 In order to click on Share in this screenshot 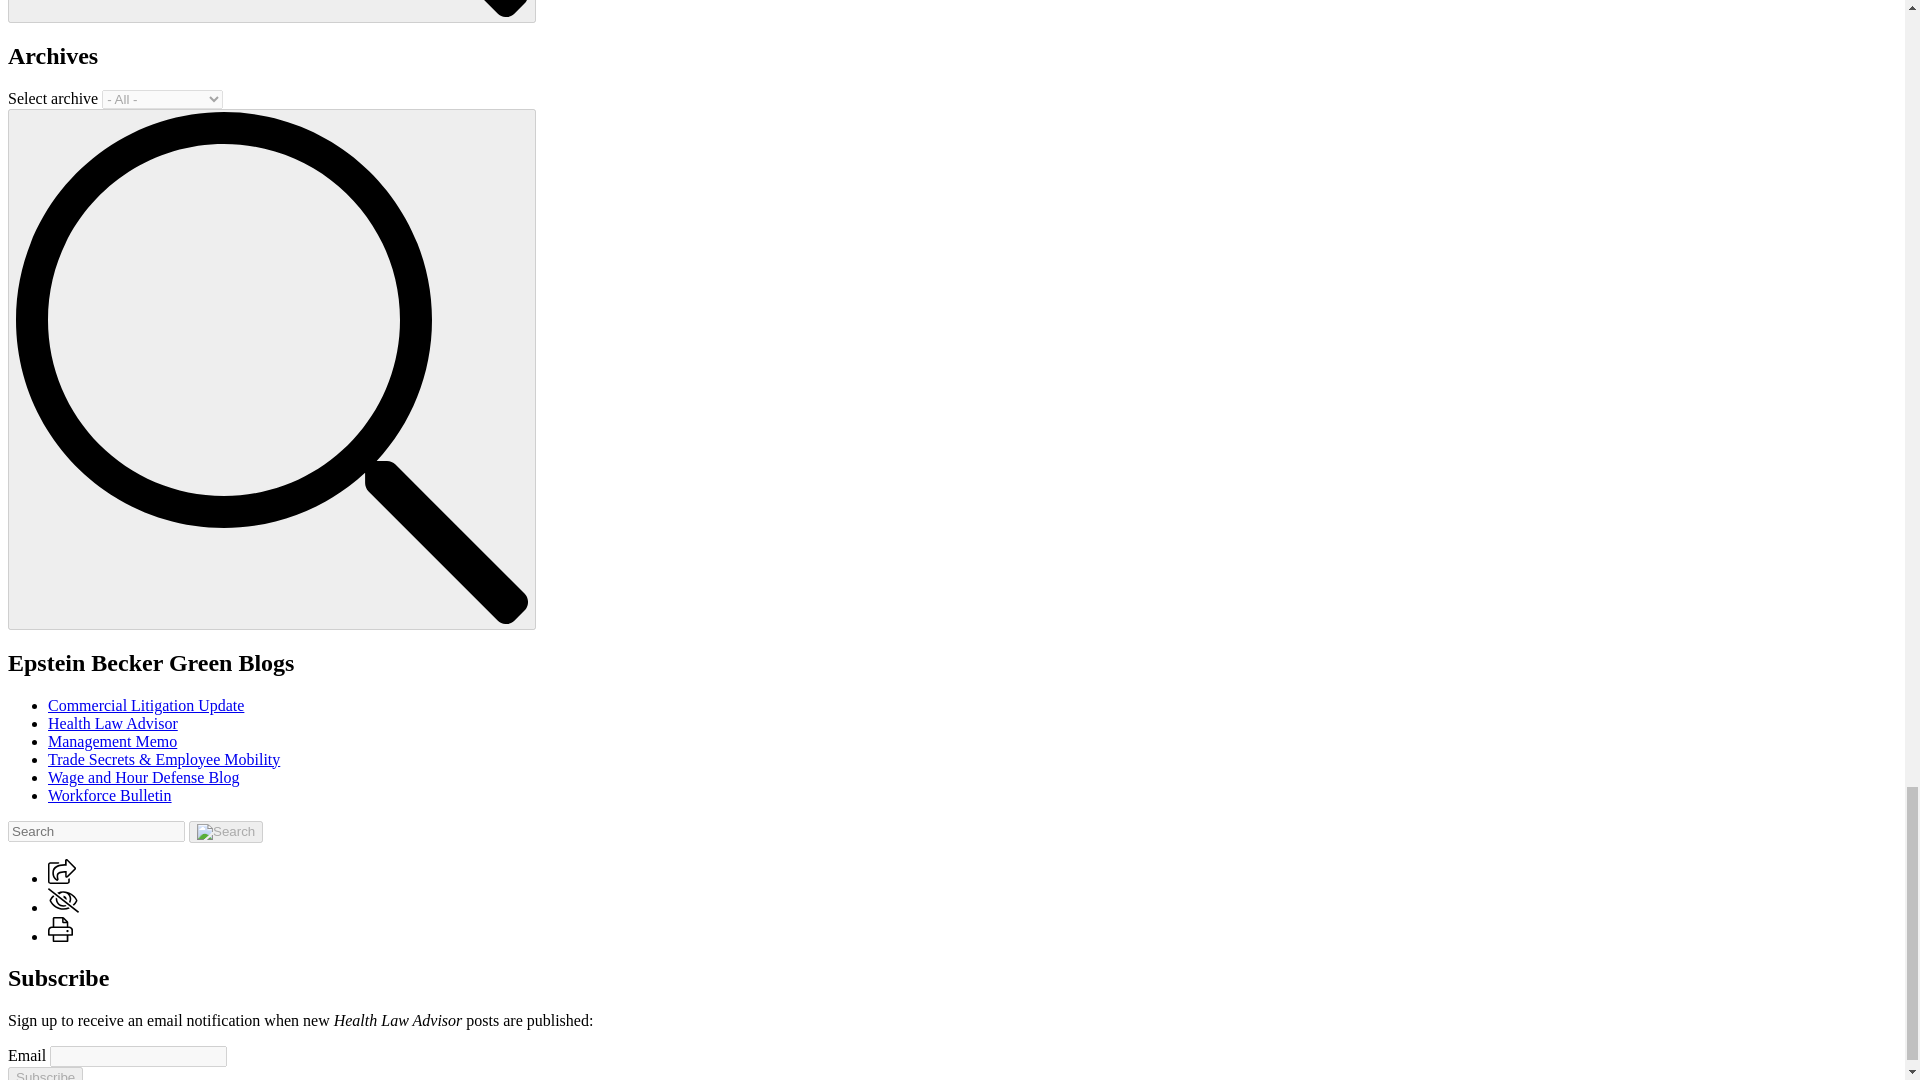, I will do `click(62, 878)`.